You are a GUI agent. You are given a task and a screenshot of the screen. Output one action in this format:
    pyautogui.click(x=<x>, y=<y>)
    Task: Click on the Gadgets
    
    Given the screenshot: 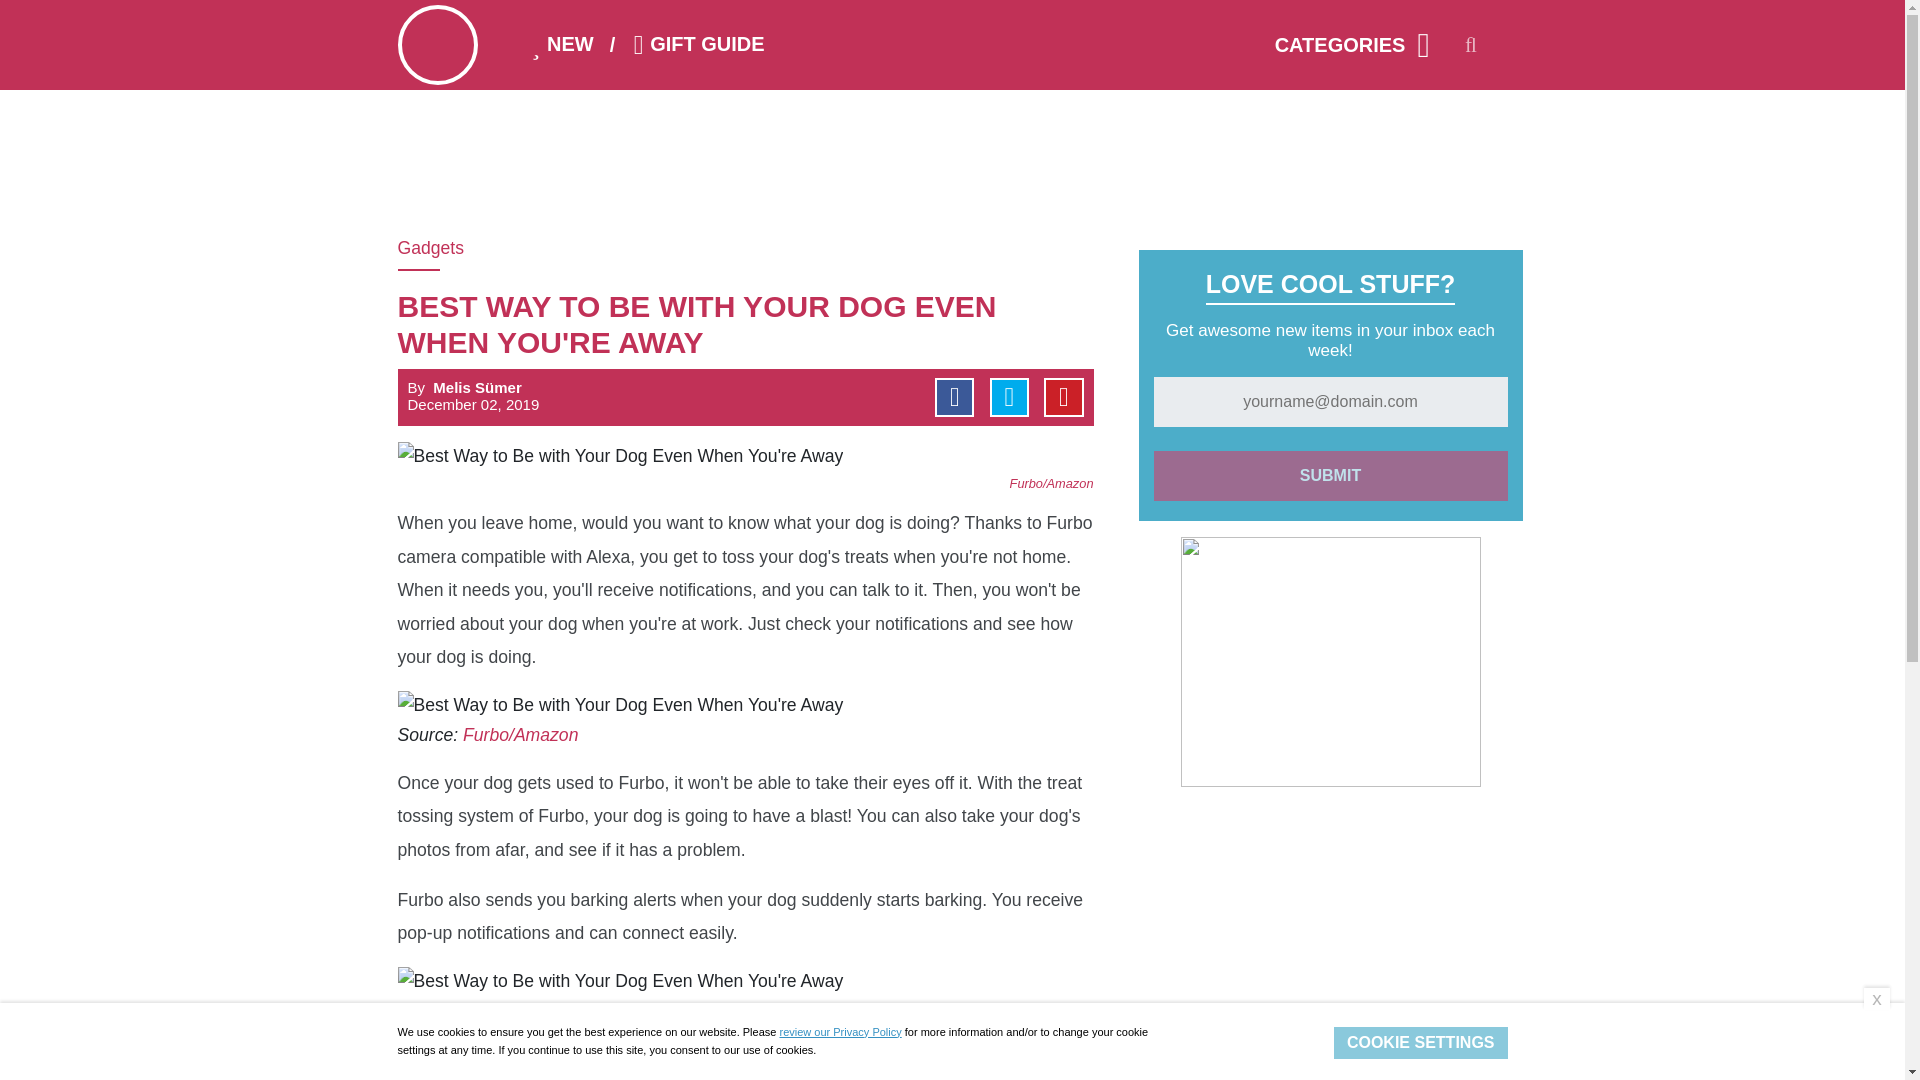 What is the action you would take?
    pyautogui.click(x=452, y=248)
    